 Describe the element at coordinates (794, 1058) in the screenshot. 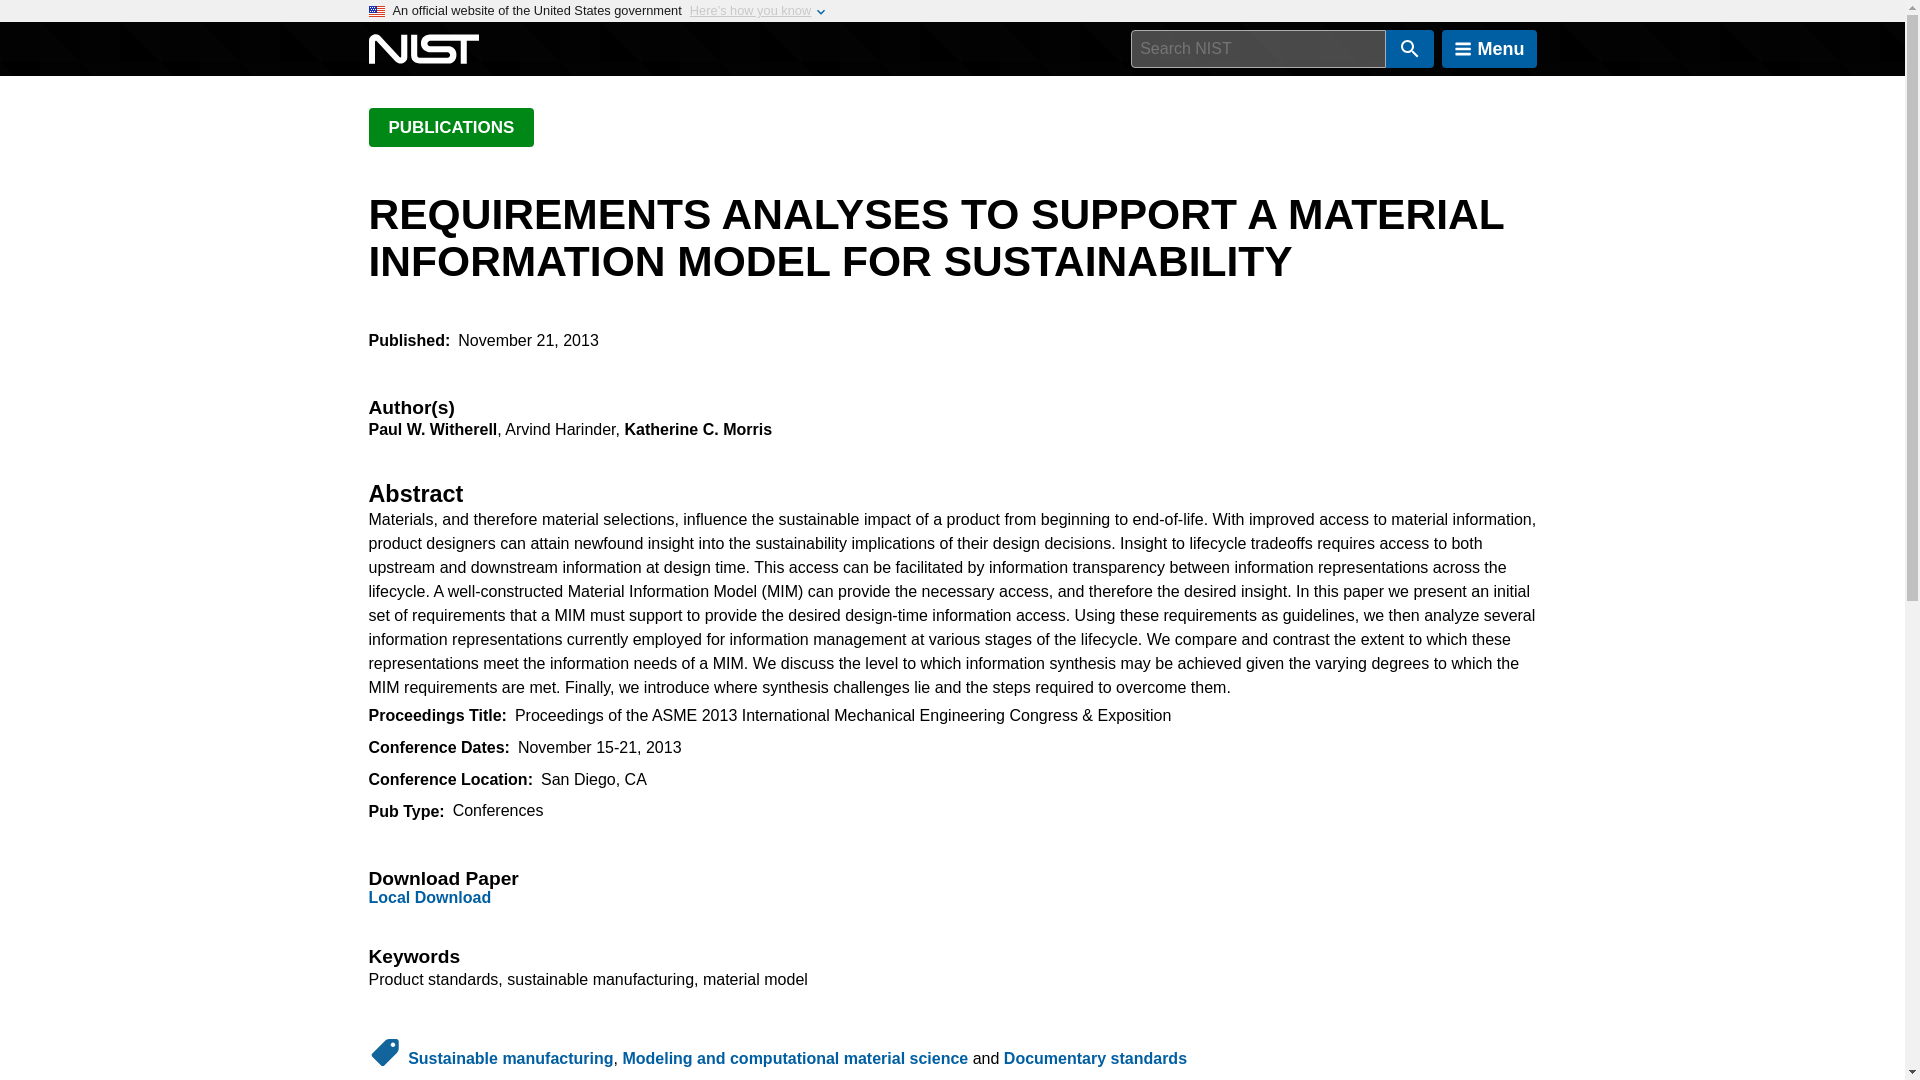

I see `Modeling and computational material science` at that location.